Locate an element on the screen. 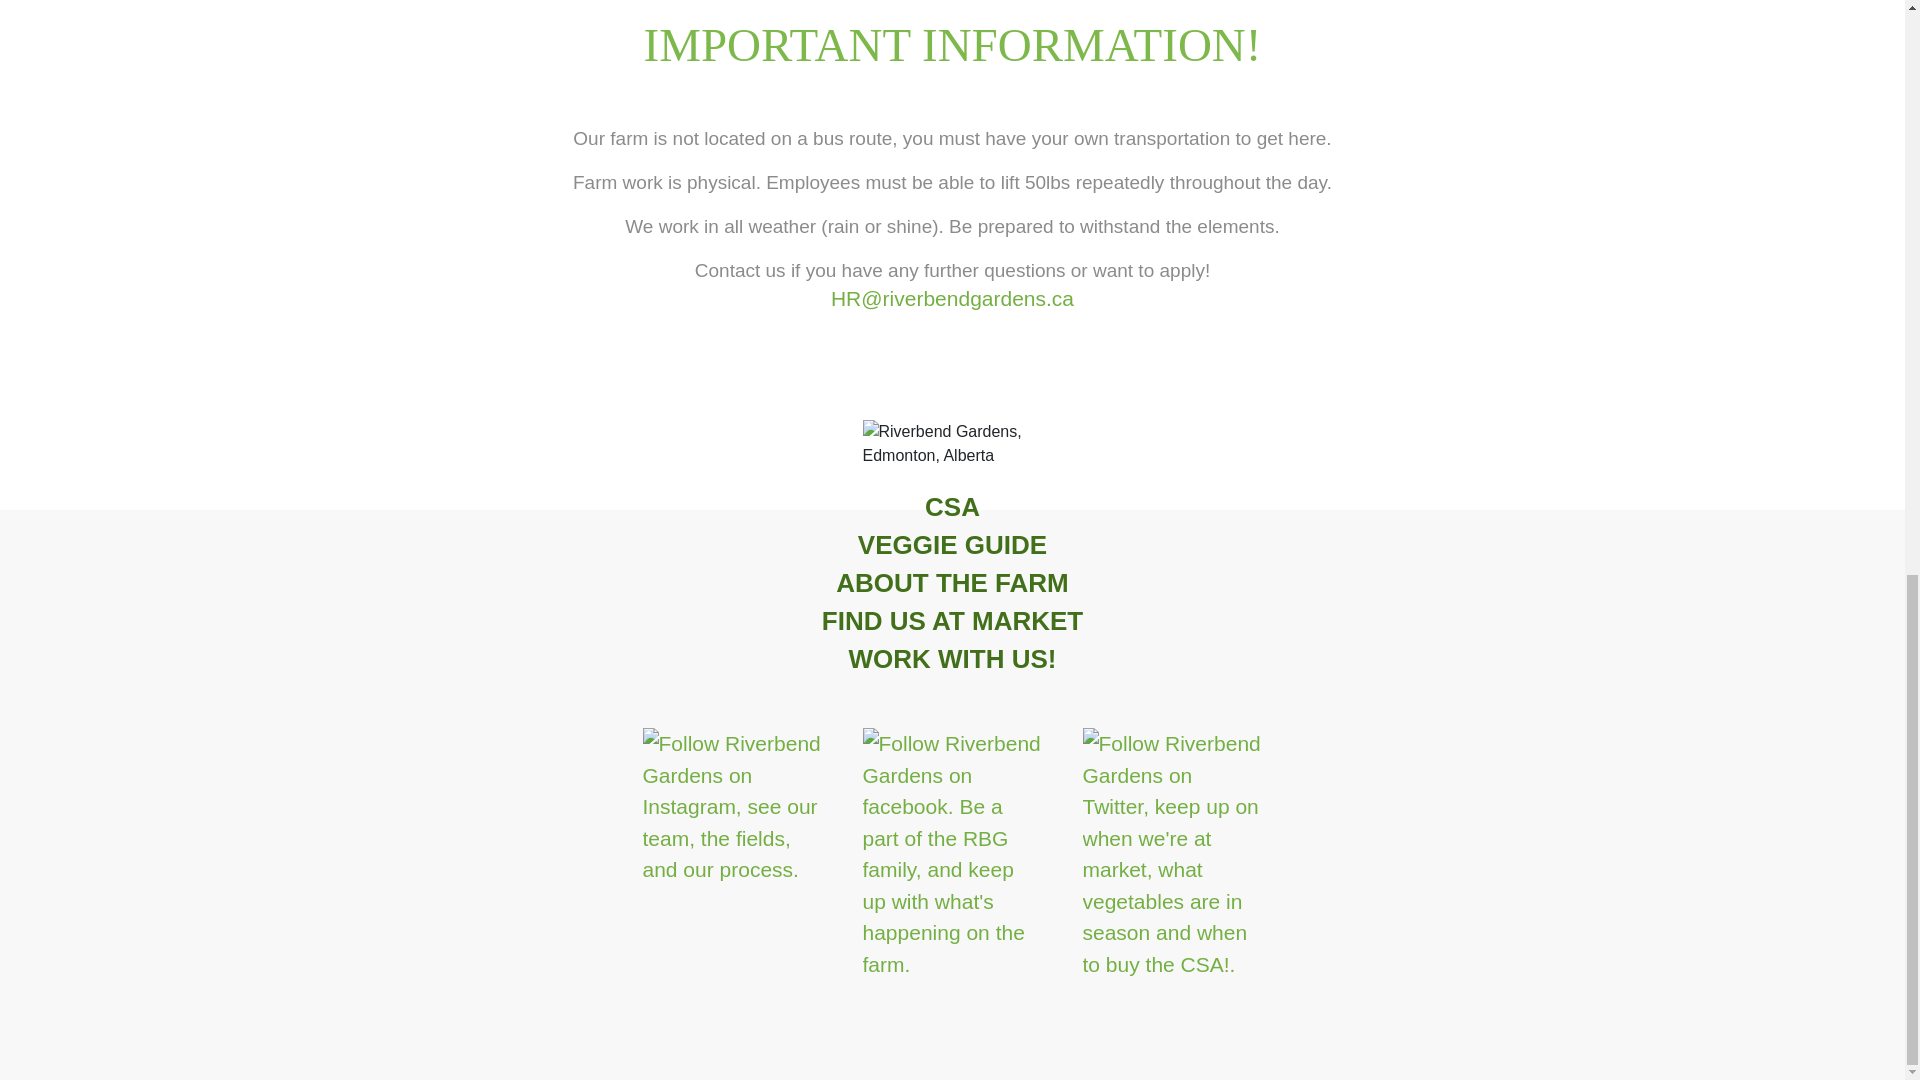 The height and width of the screenshot is (1080, 1920). VEGGIE GUIDE is located at coordinates (952, 544).